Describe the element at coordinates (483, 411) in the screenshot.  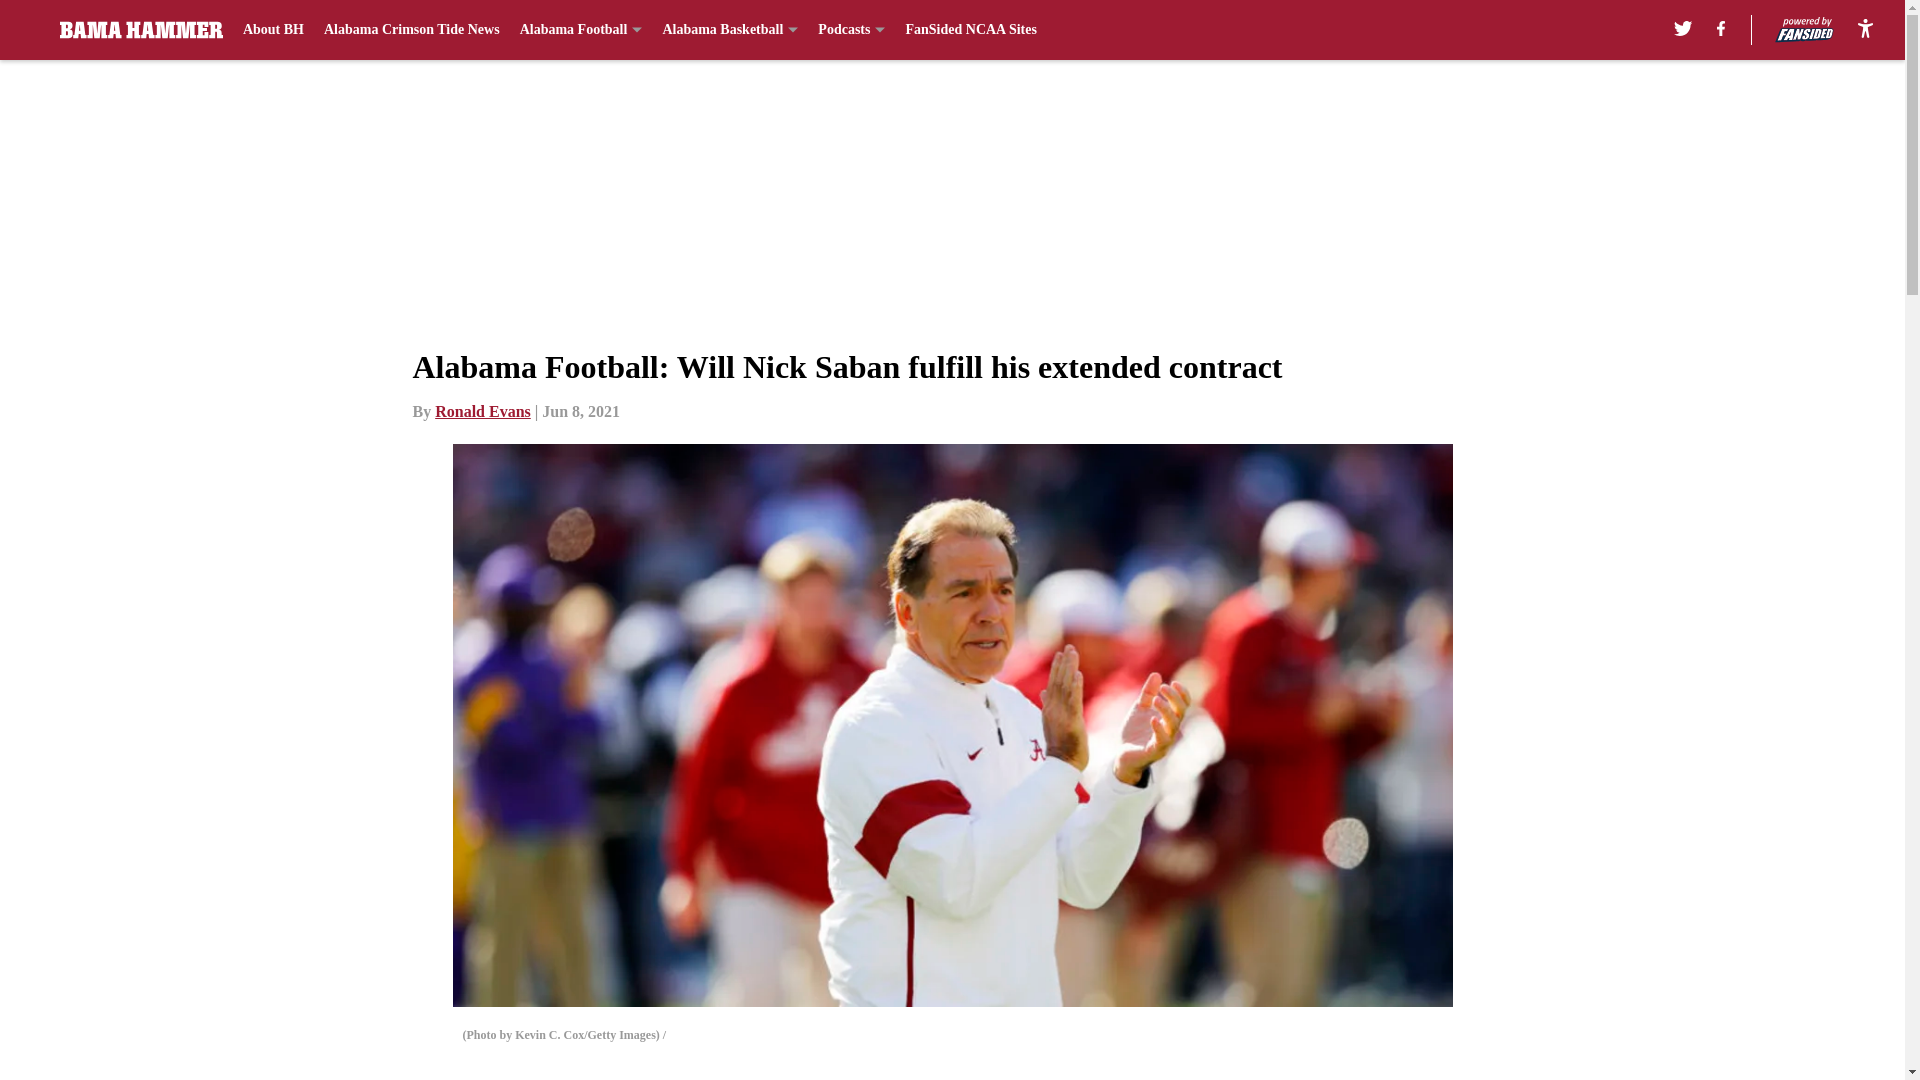
I see `Ronald Evans` at that location.